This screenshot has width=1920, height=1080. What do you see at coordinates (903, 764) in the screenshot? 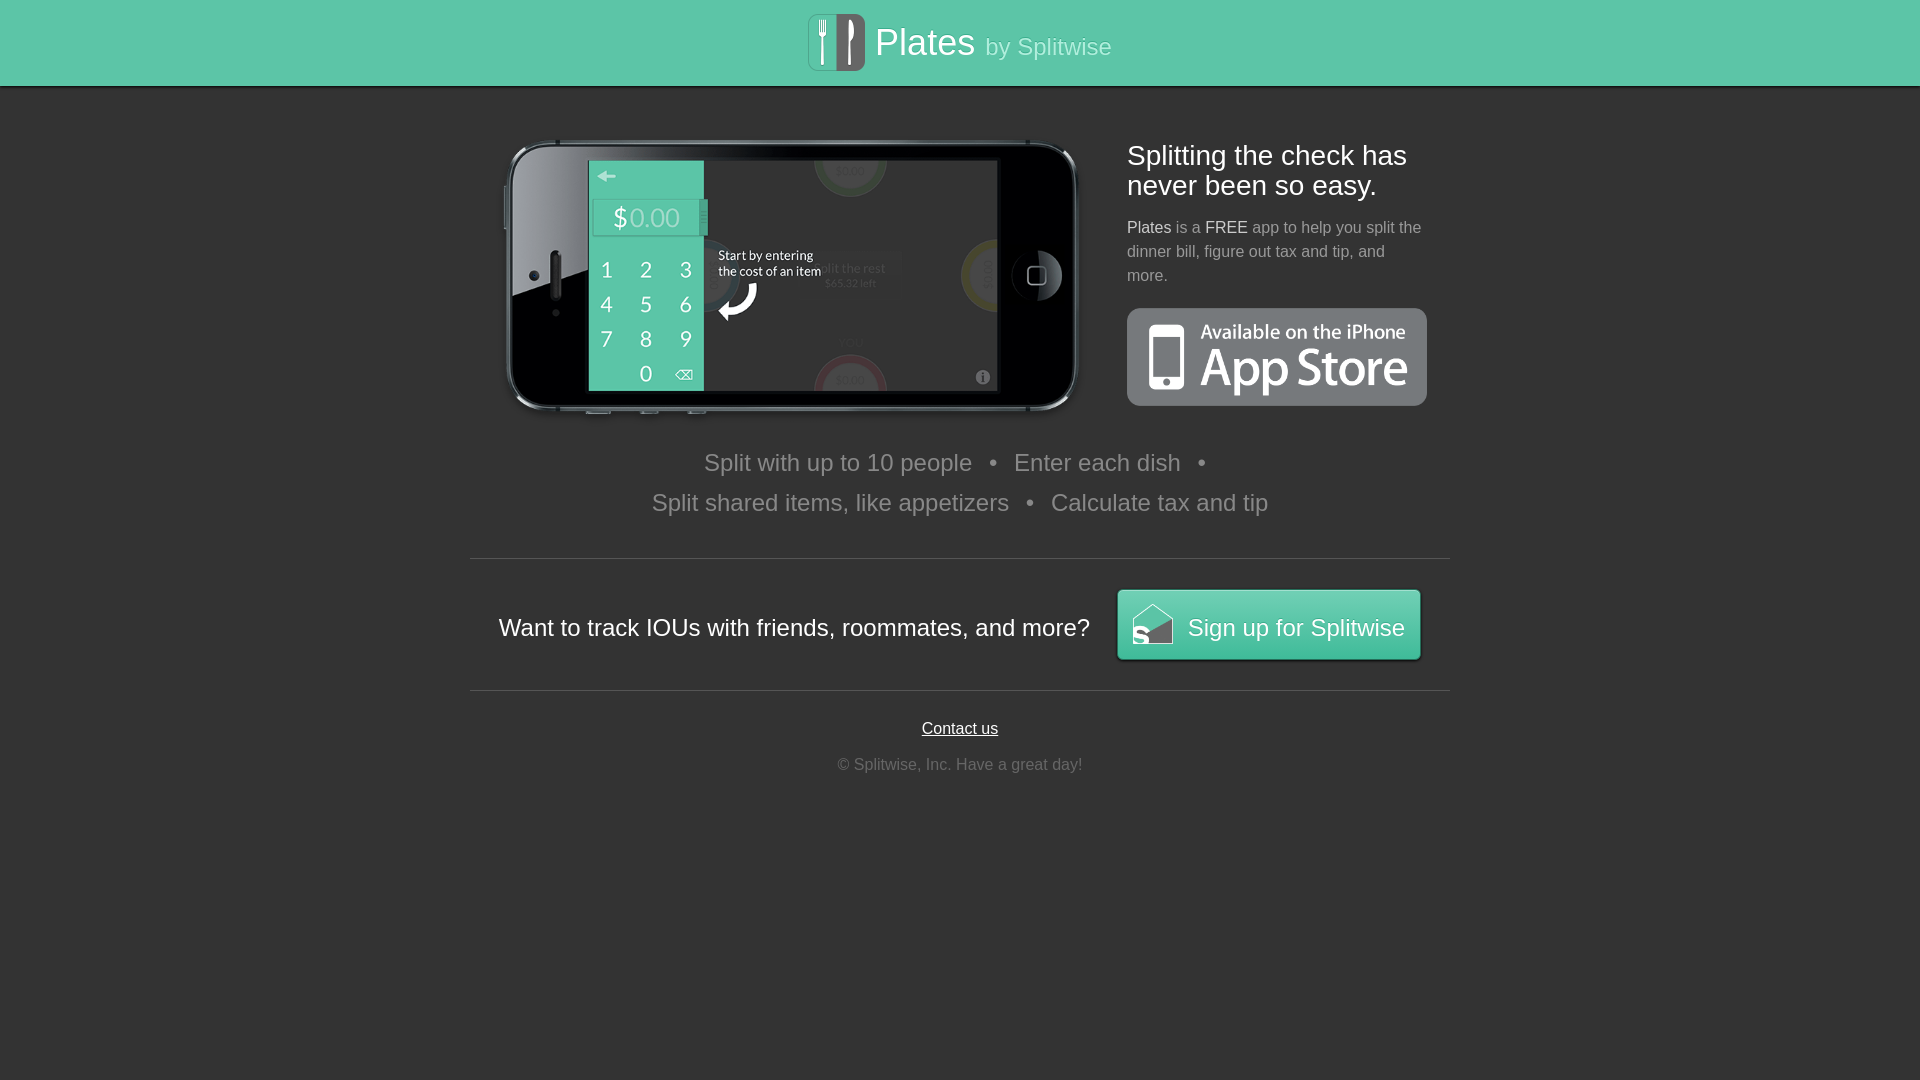
I see `Splitwise, Inc.` at bounding box center [903, 764].